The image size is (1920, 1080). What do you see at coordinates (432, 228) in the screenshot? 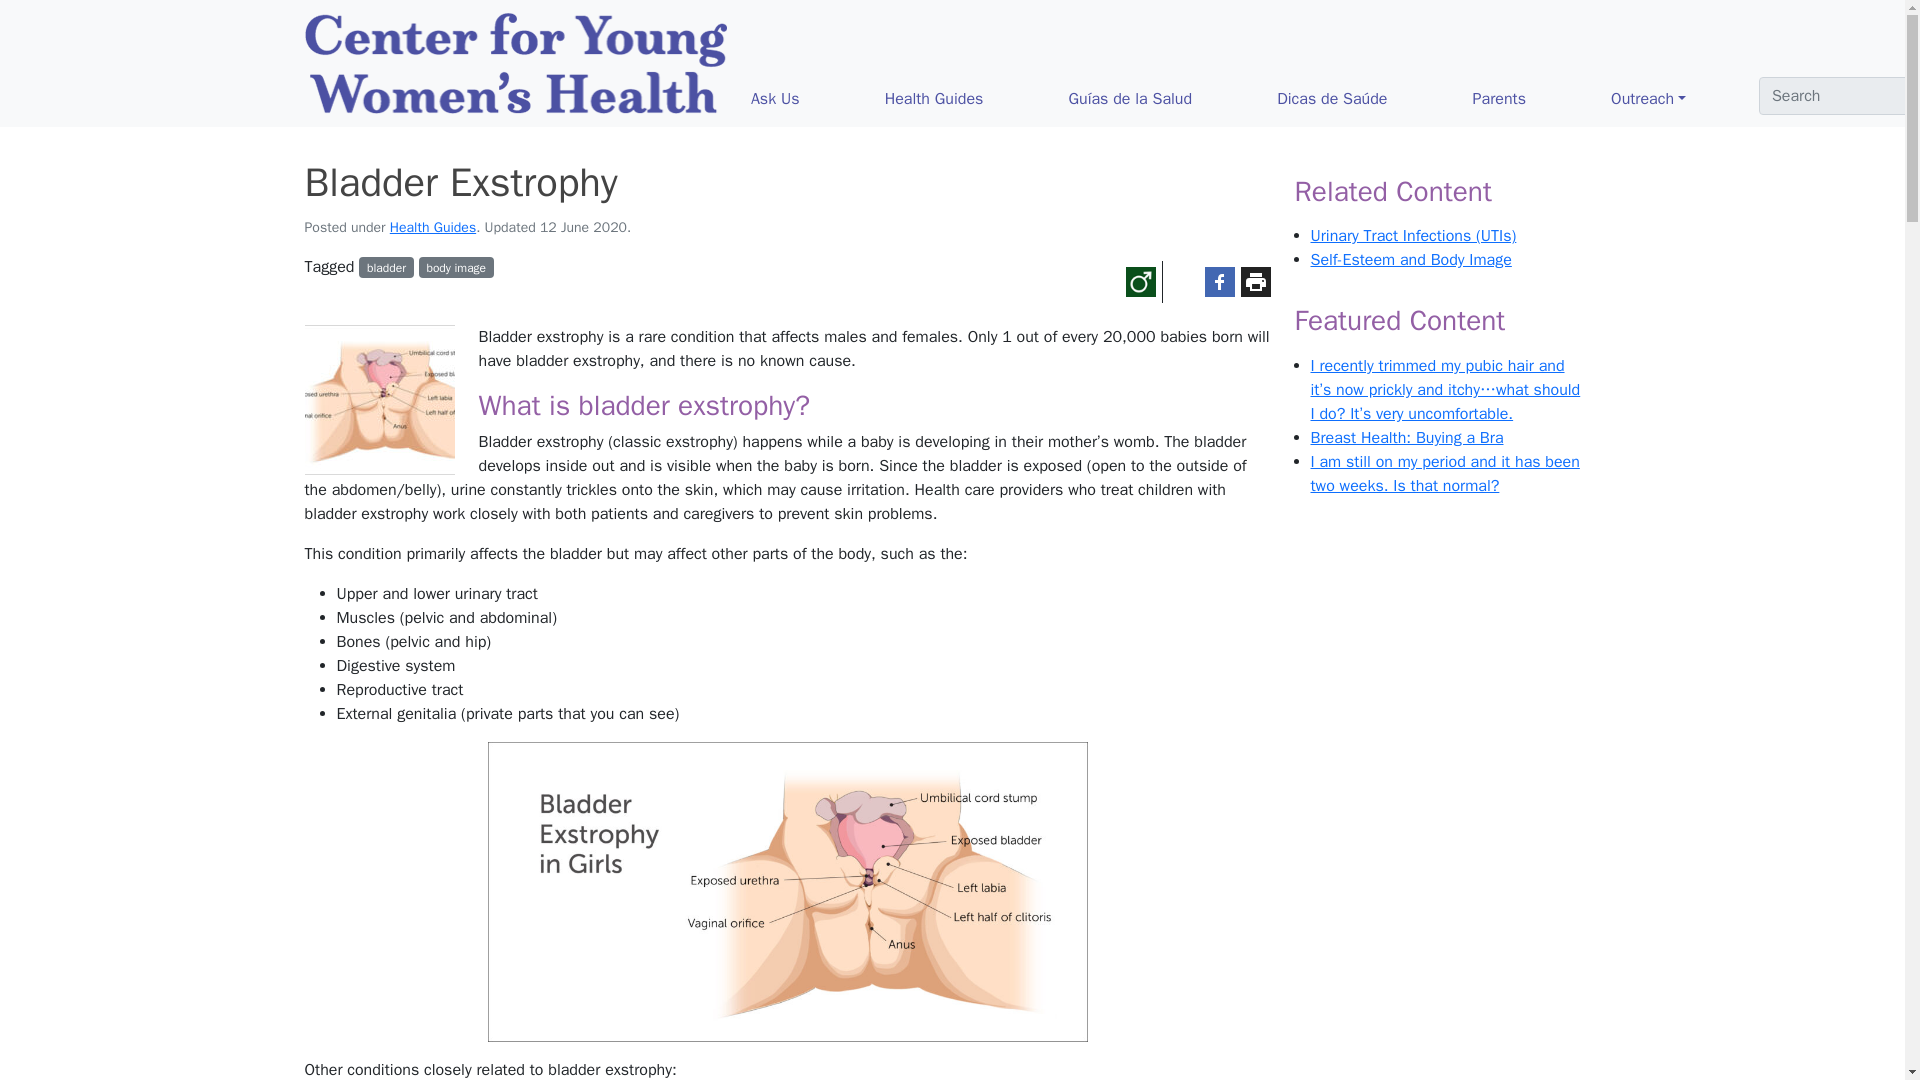
I see `Health Guides` at bounding box center [432, 228].